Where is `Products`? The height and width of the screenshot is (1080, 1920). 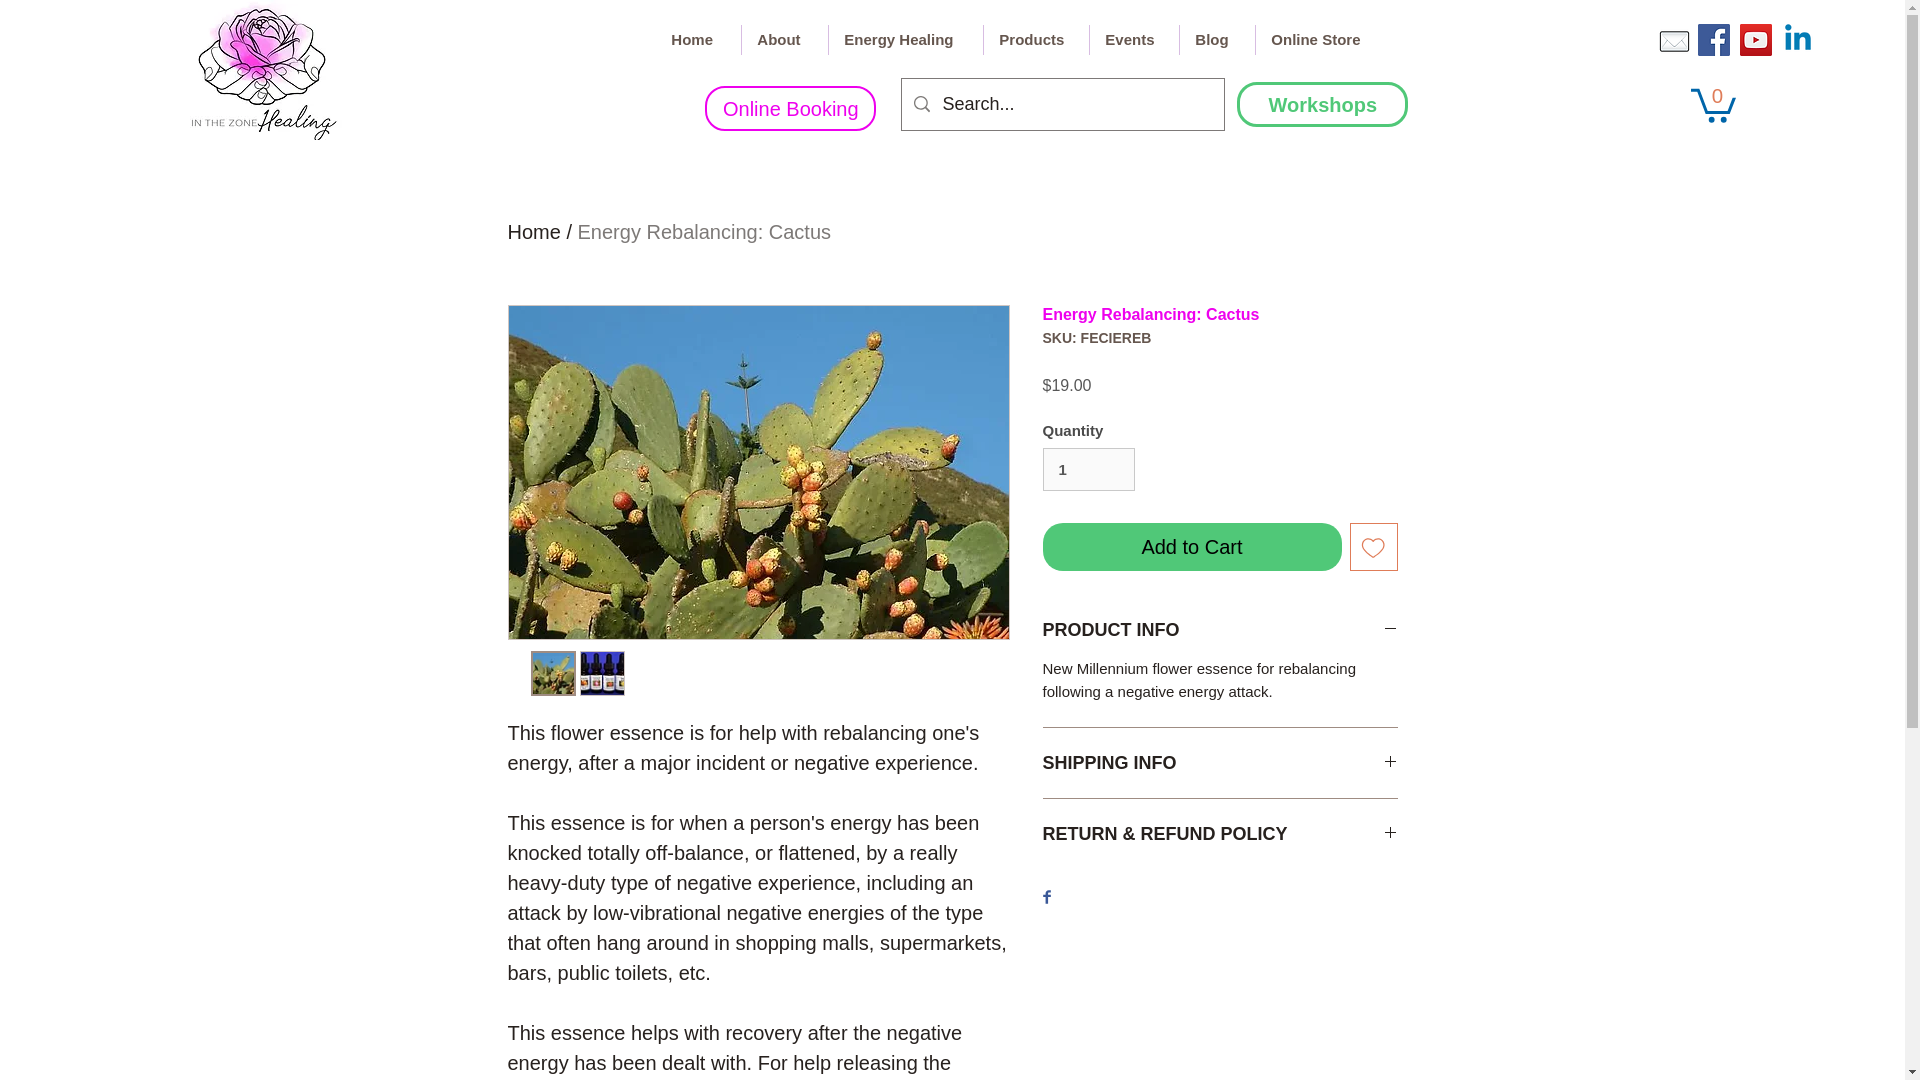 Products is located at coordinates (1036, 40).